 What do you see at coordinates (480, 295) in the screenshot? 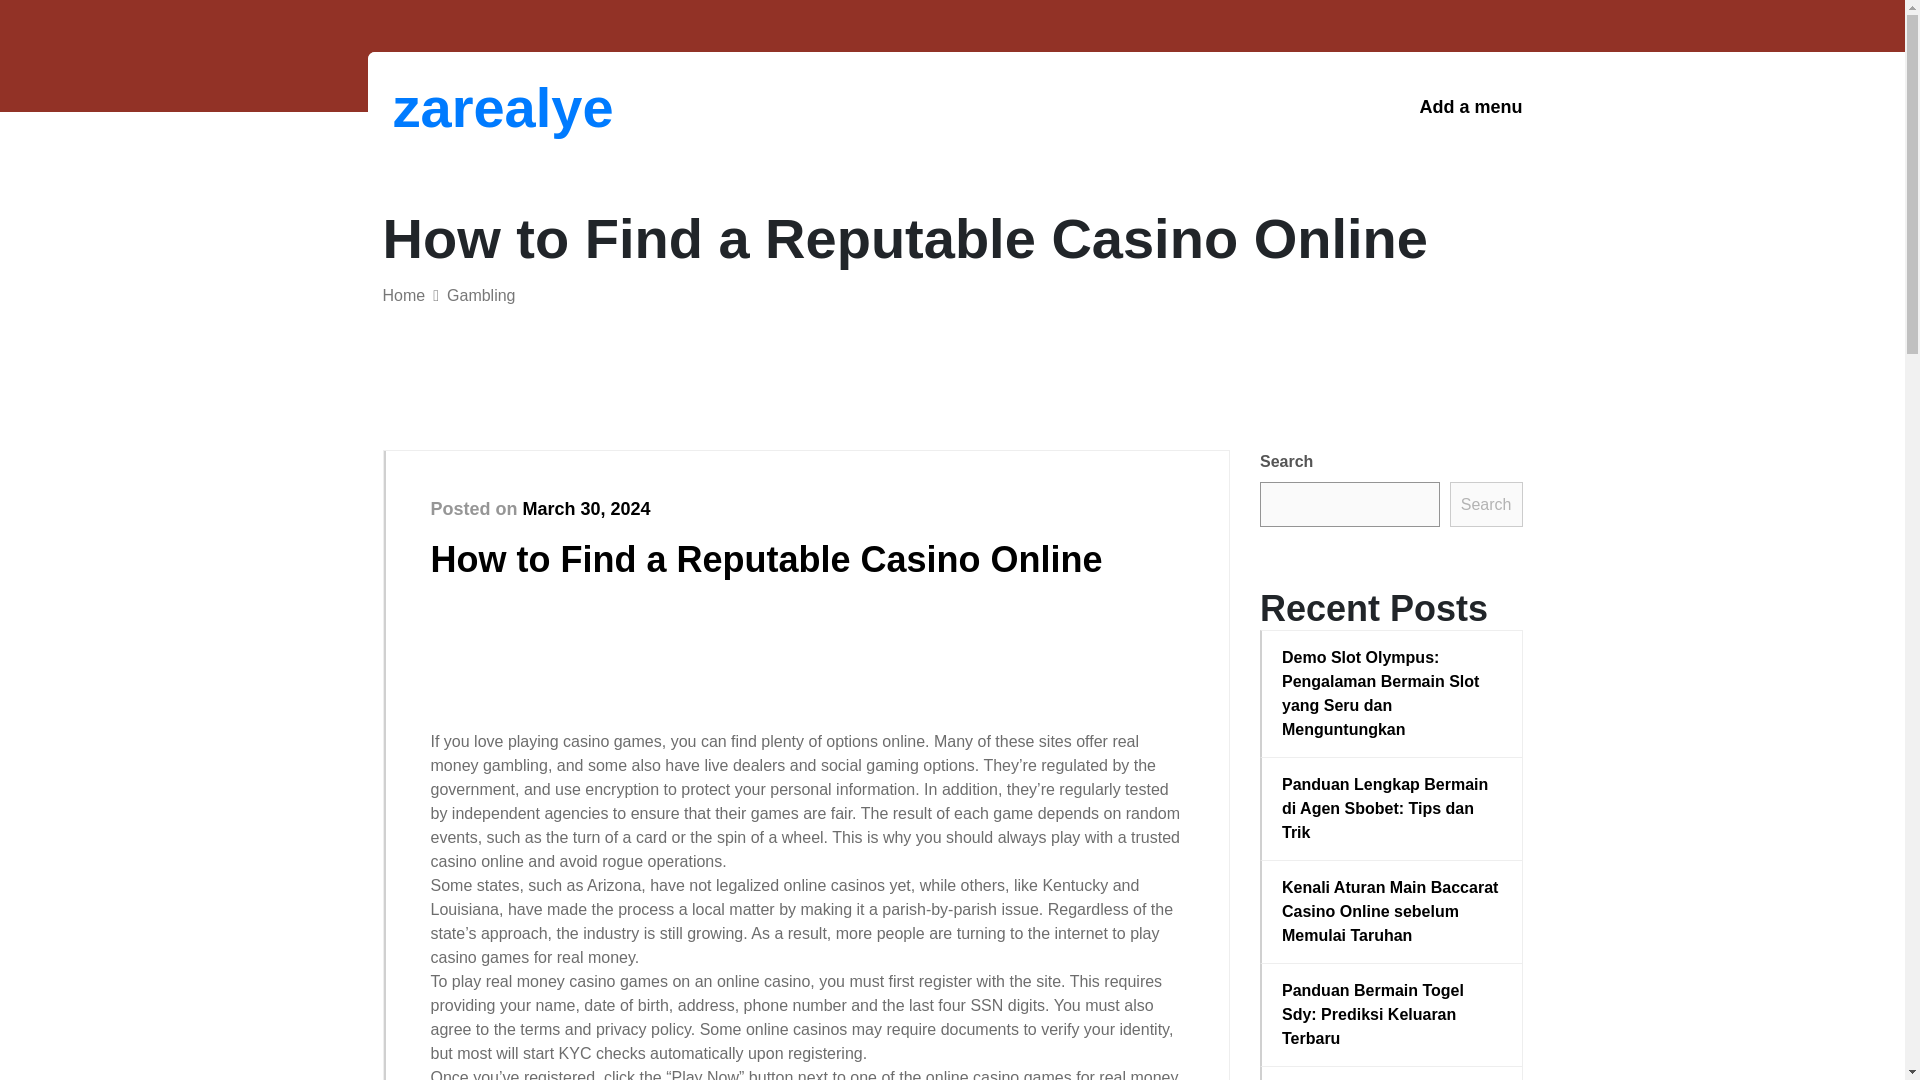
I see `Gambling` at bounding box center [480, 295].